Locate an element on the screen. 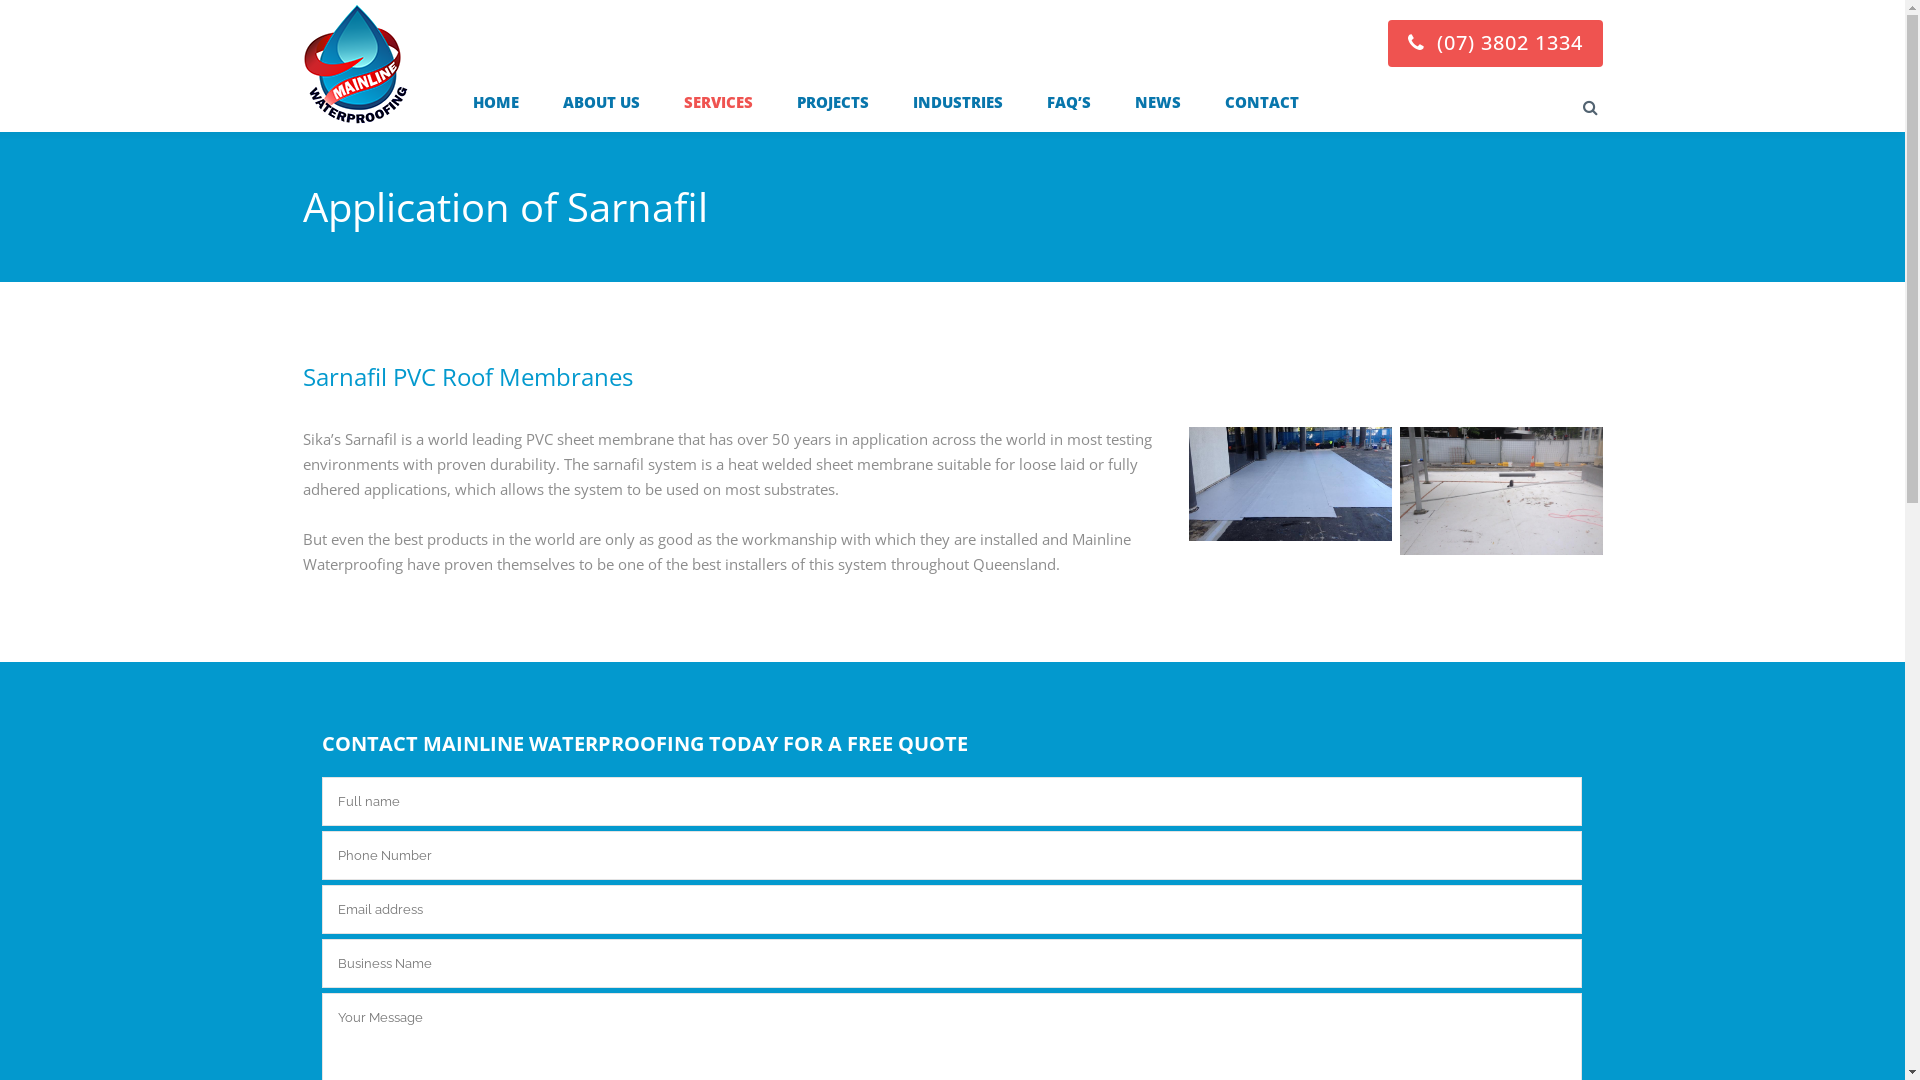 This screenshot has height=1080, width=1920. ABOUT US is located at coordinates (600, 102).